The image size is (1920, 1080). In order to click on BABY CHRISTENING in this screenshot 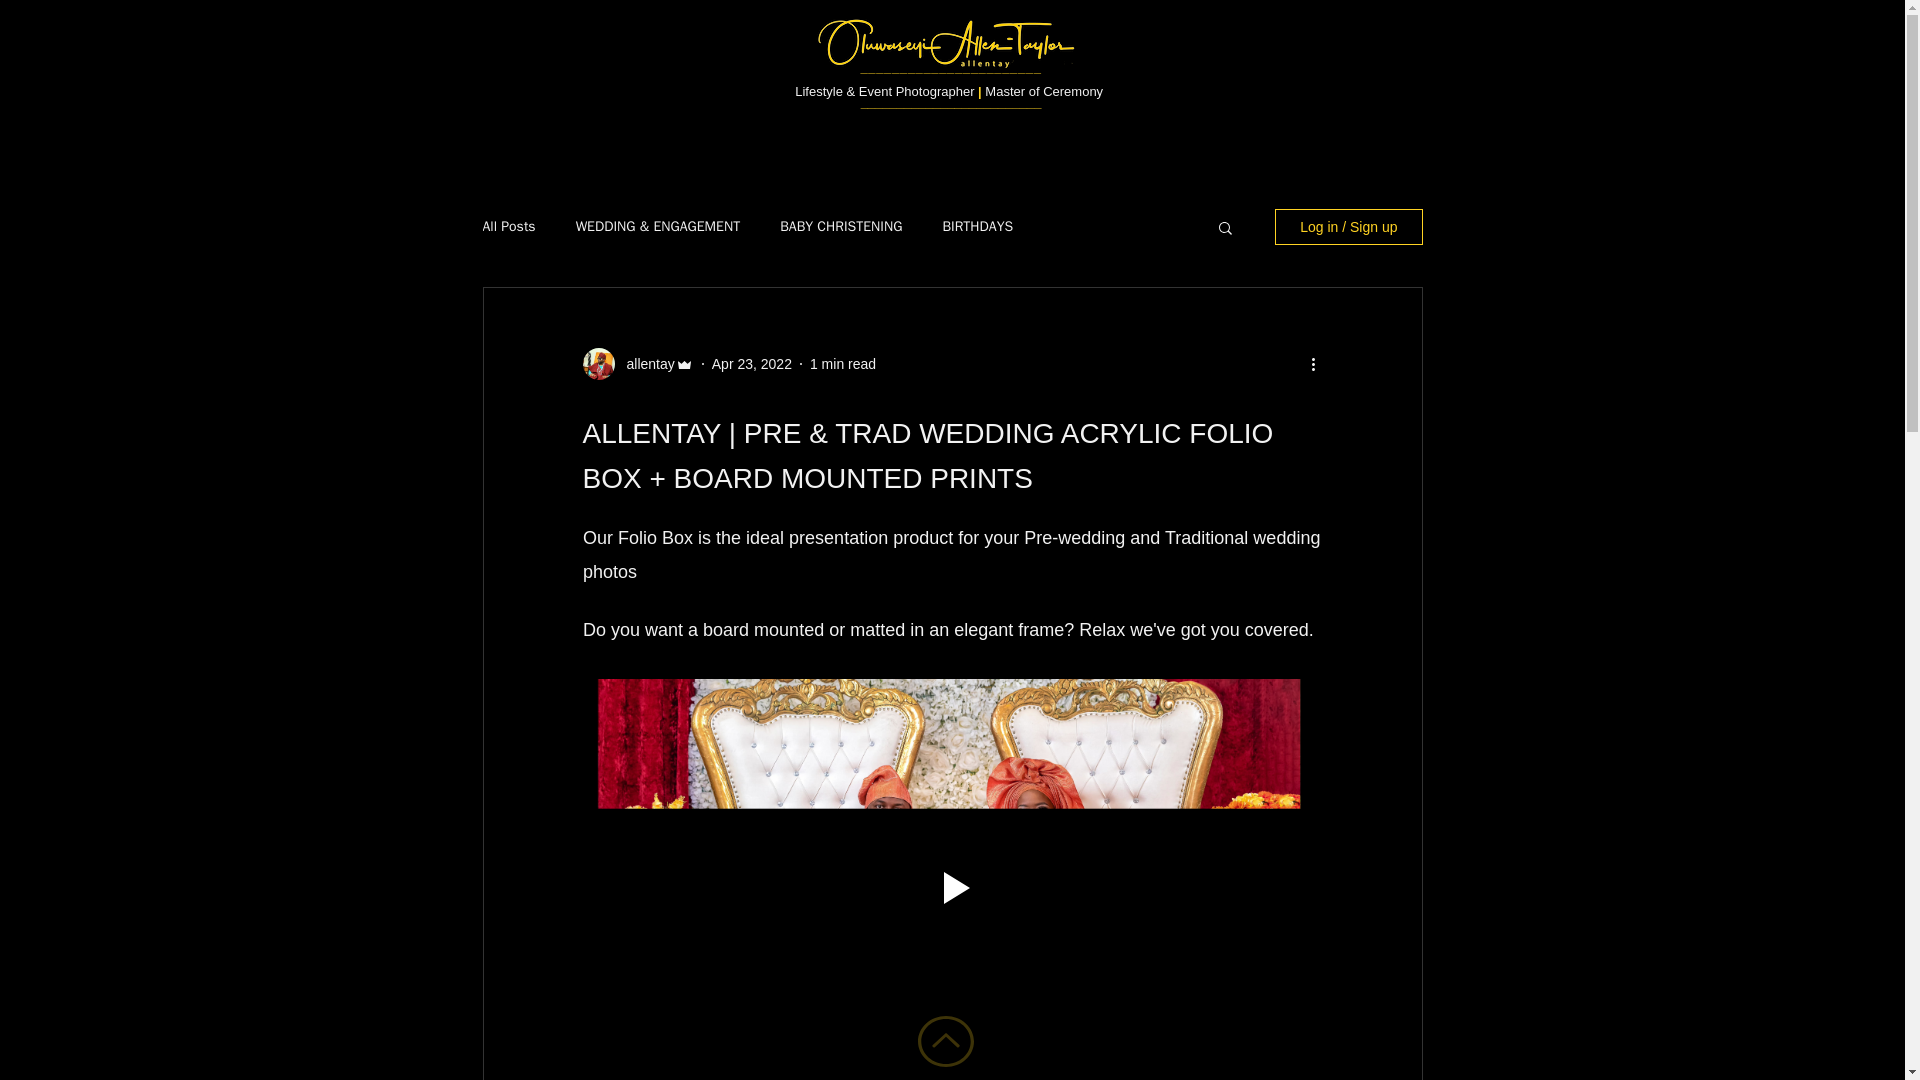, I will do `click(840, 227)`.